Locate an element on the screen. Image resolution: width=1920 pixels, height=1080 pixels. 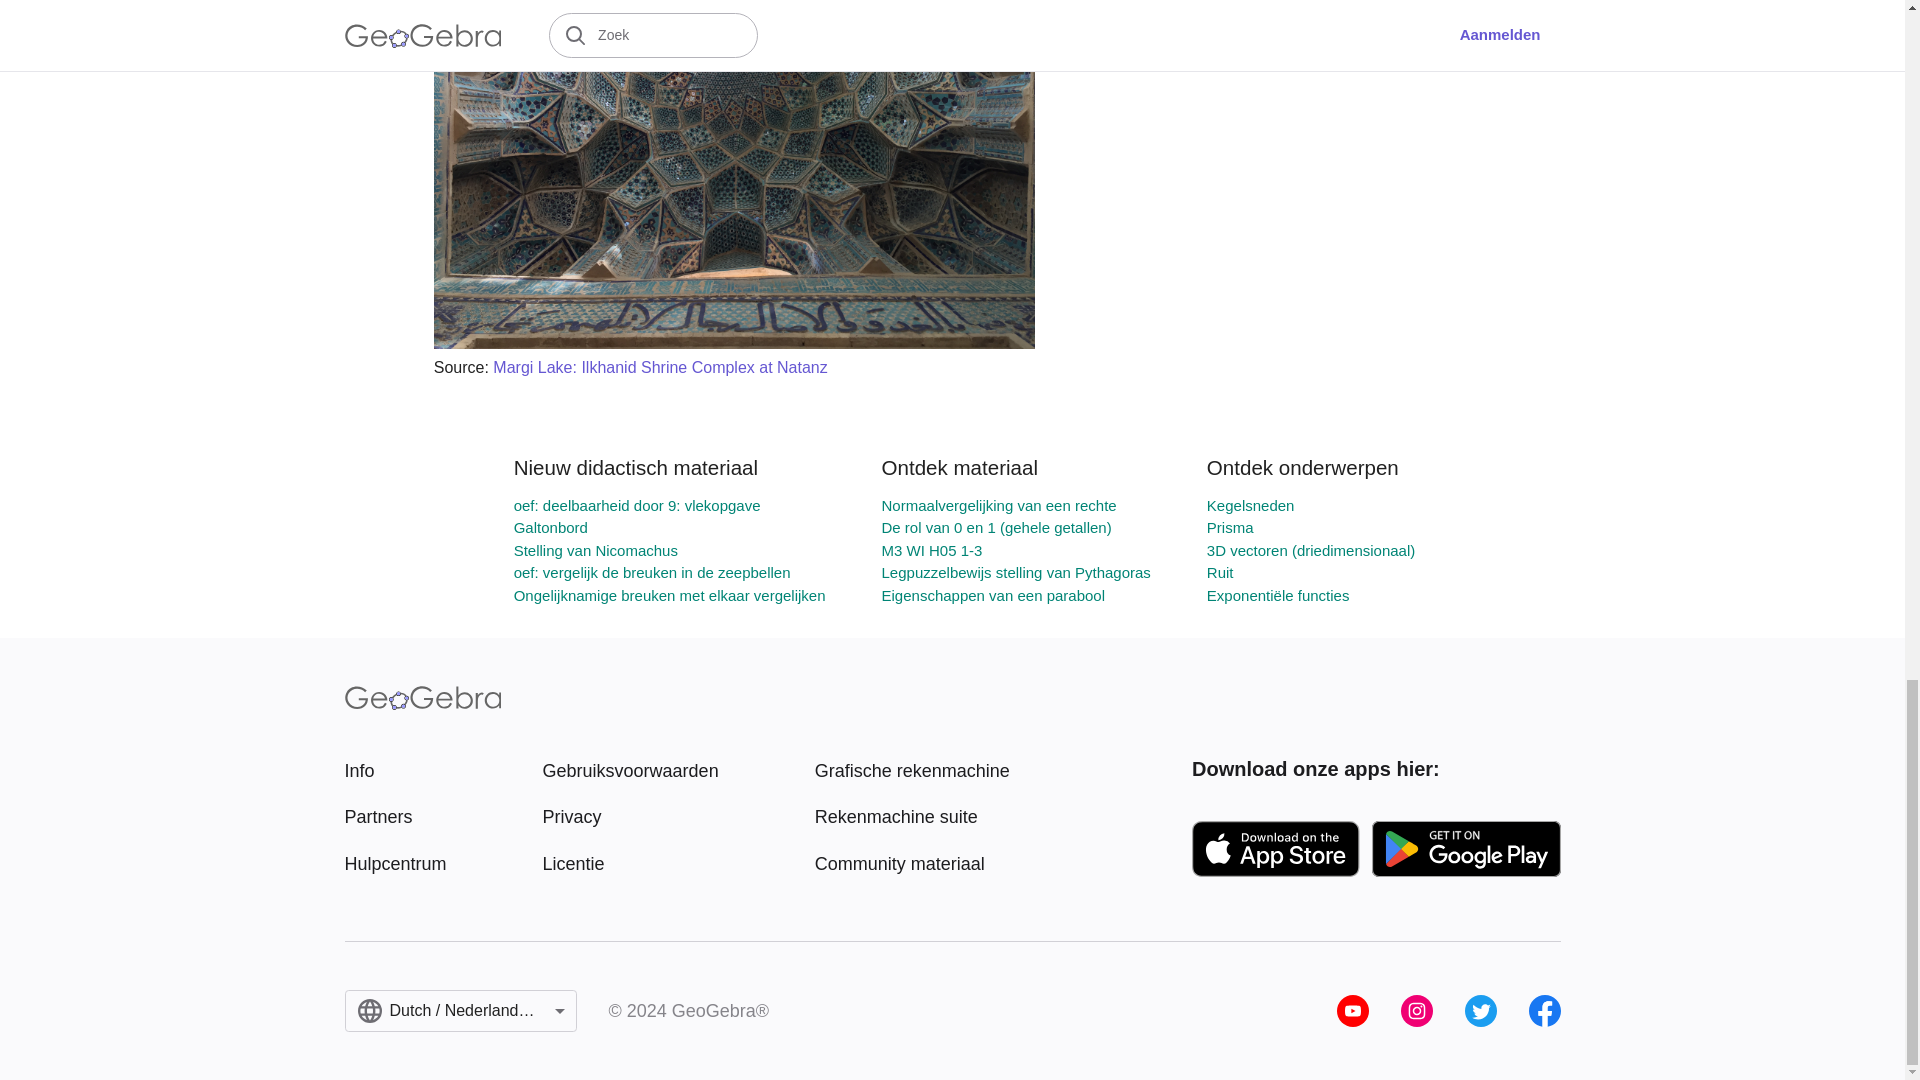
Stelling van Nicomachus is located at coordinates (596, 550).